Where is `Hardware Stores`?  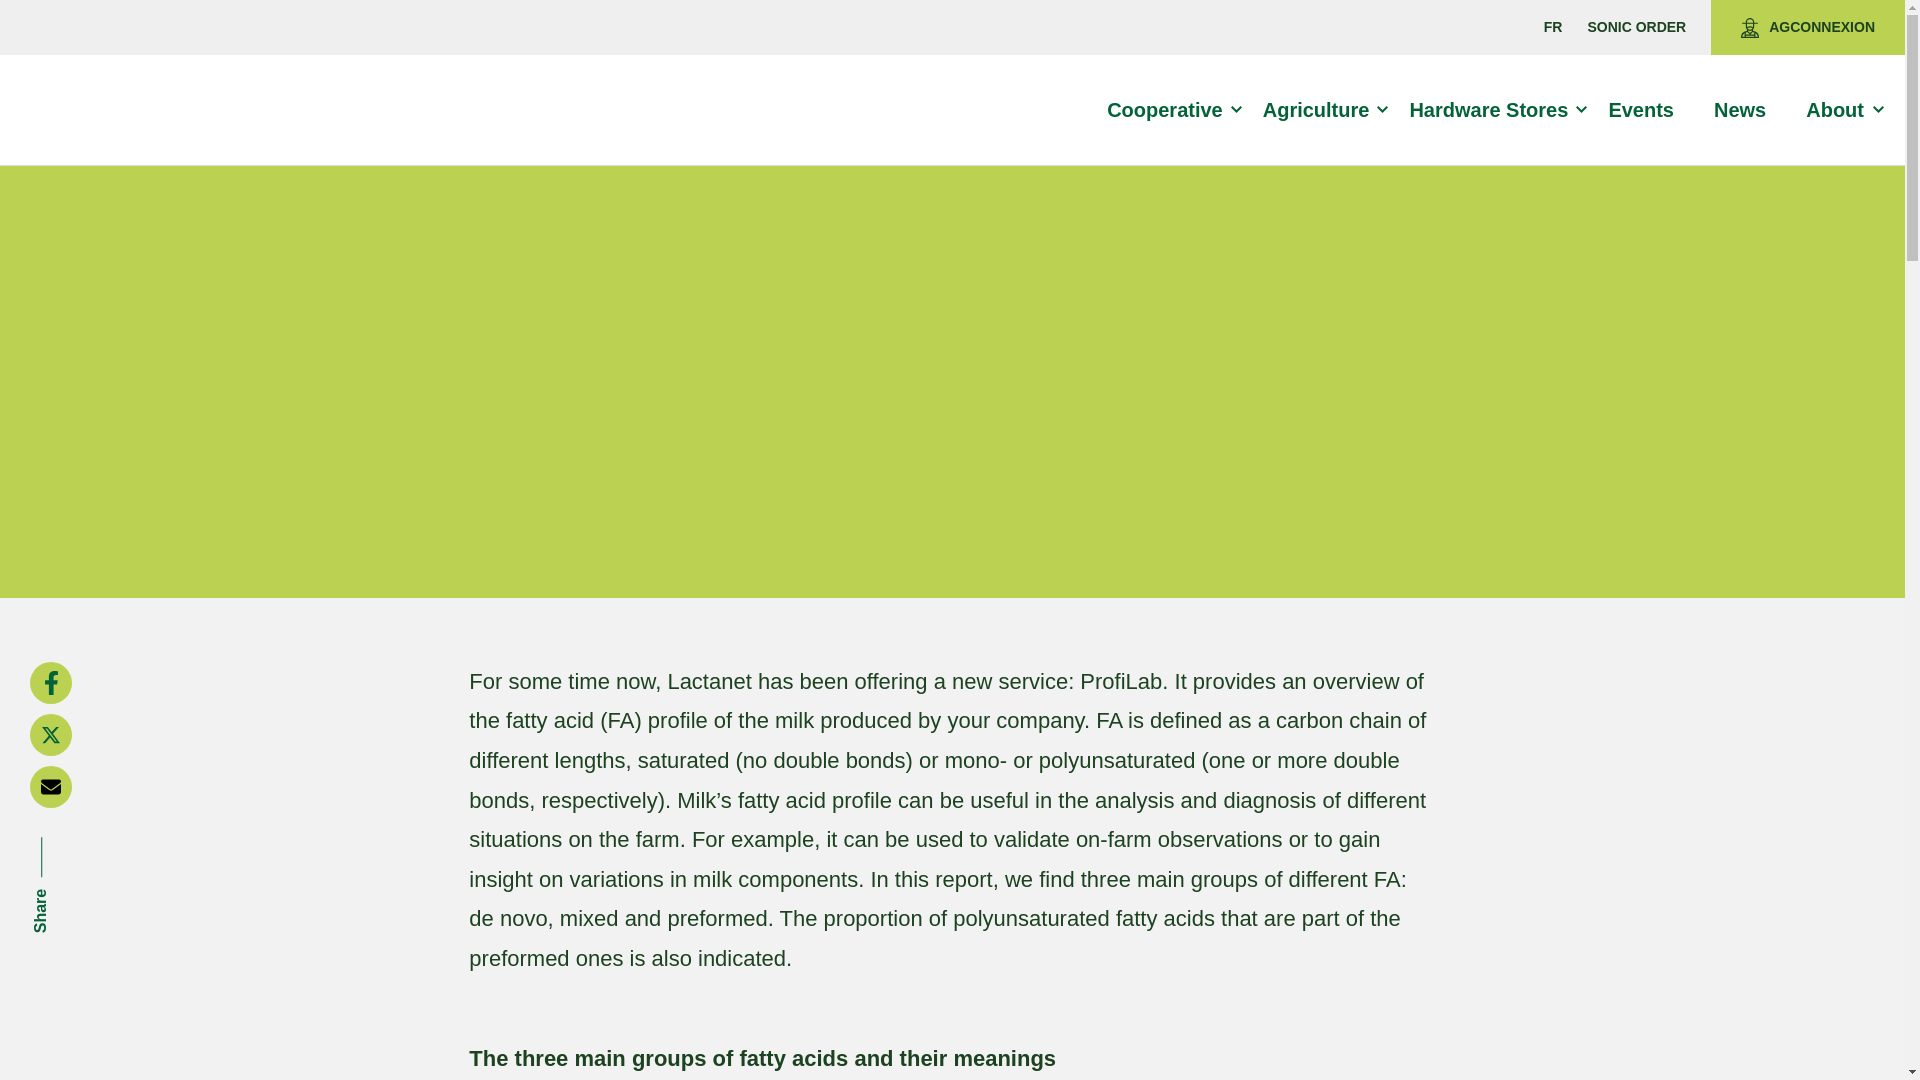
Hardware Stores is located at coordinates (1497, 110).